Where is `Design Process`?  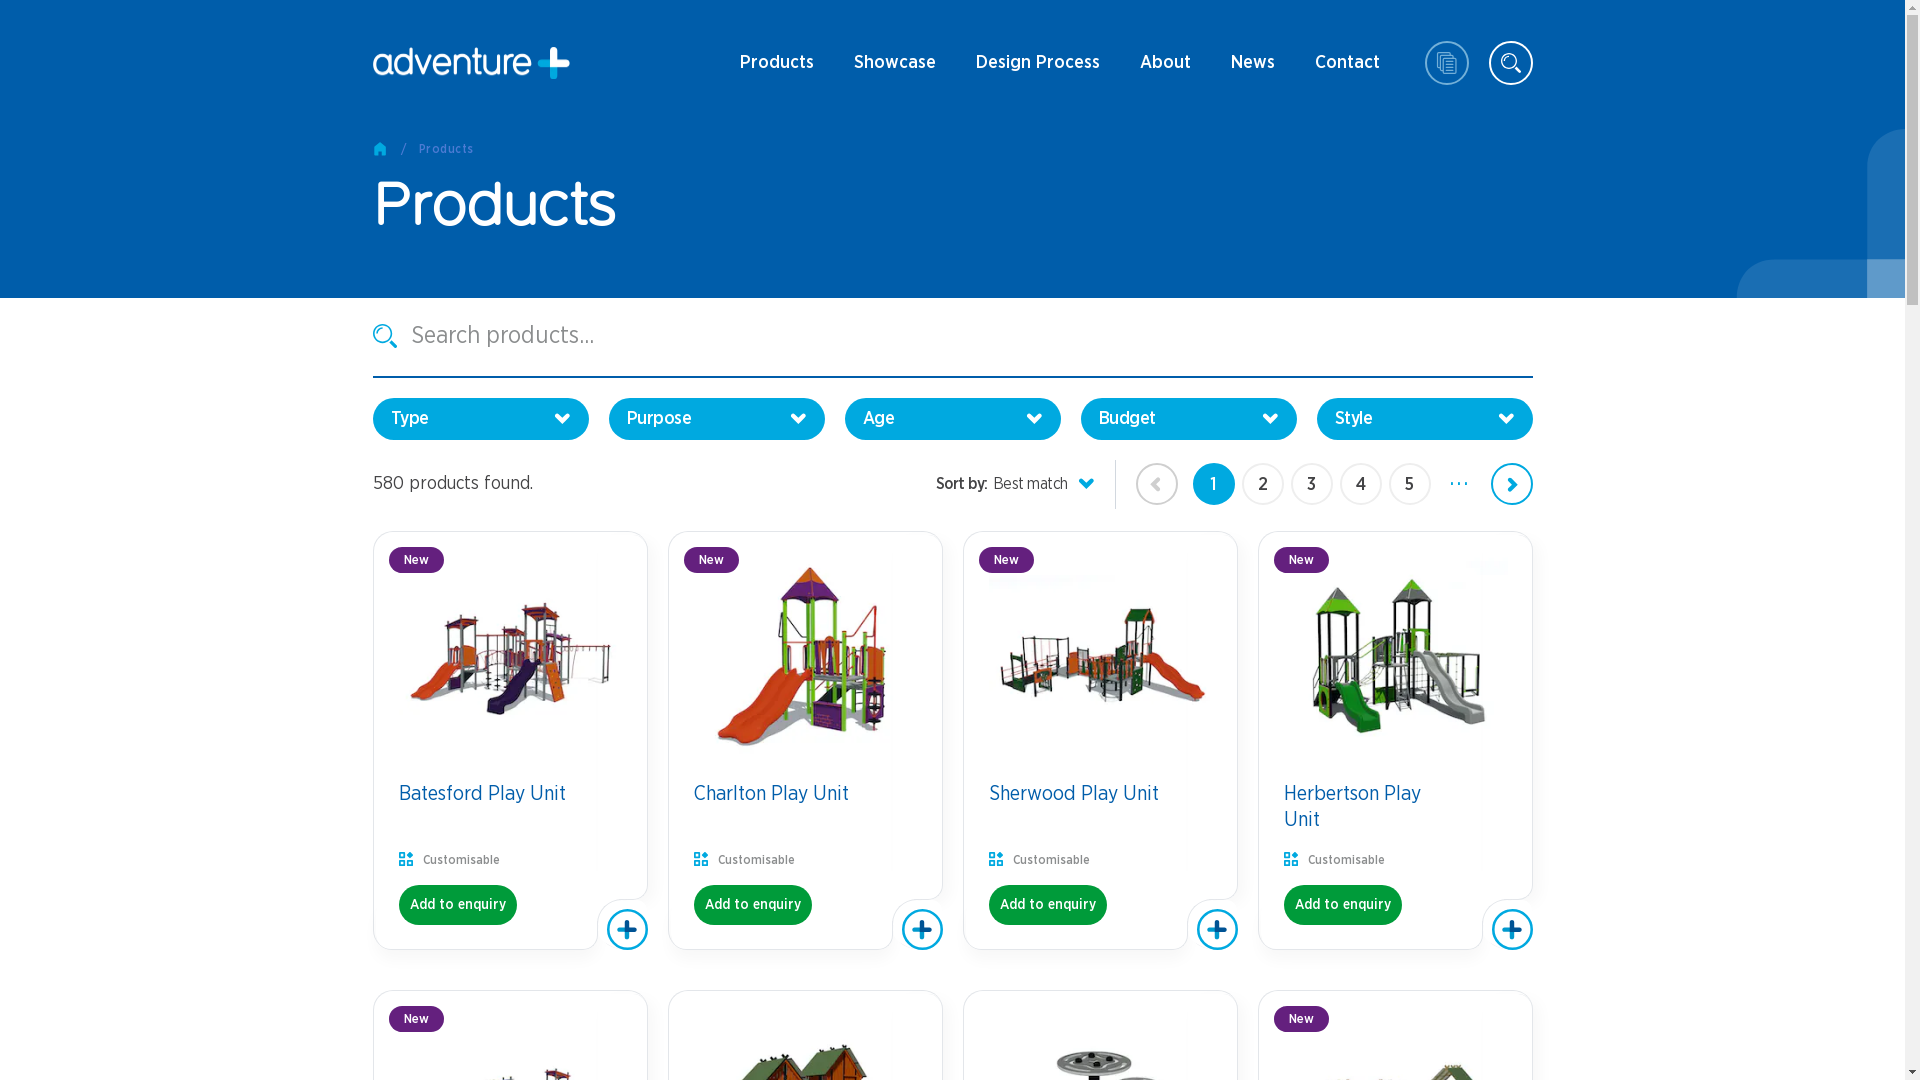
Design Process is located at coordinates (1038, 64).